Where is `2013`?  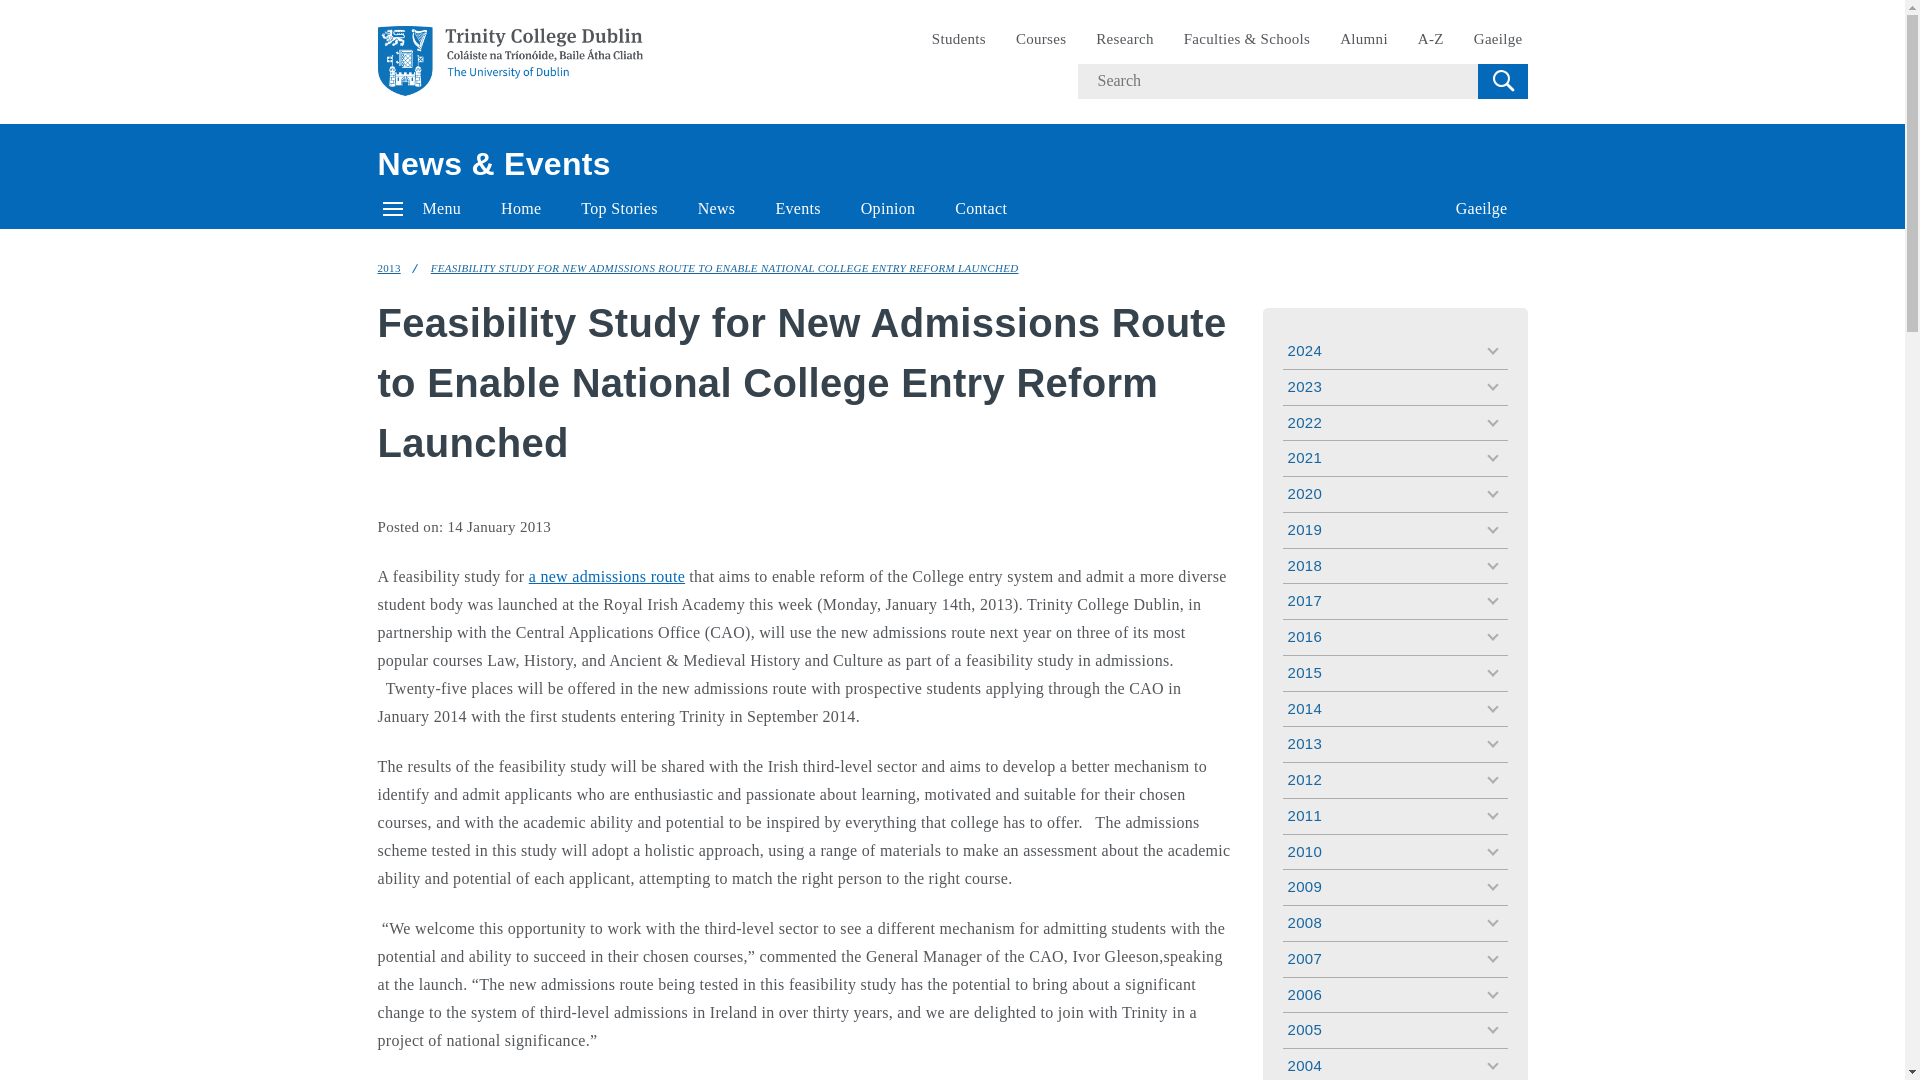 2013 is located at coordinates (390, 268).